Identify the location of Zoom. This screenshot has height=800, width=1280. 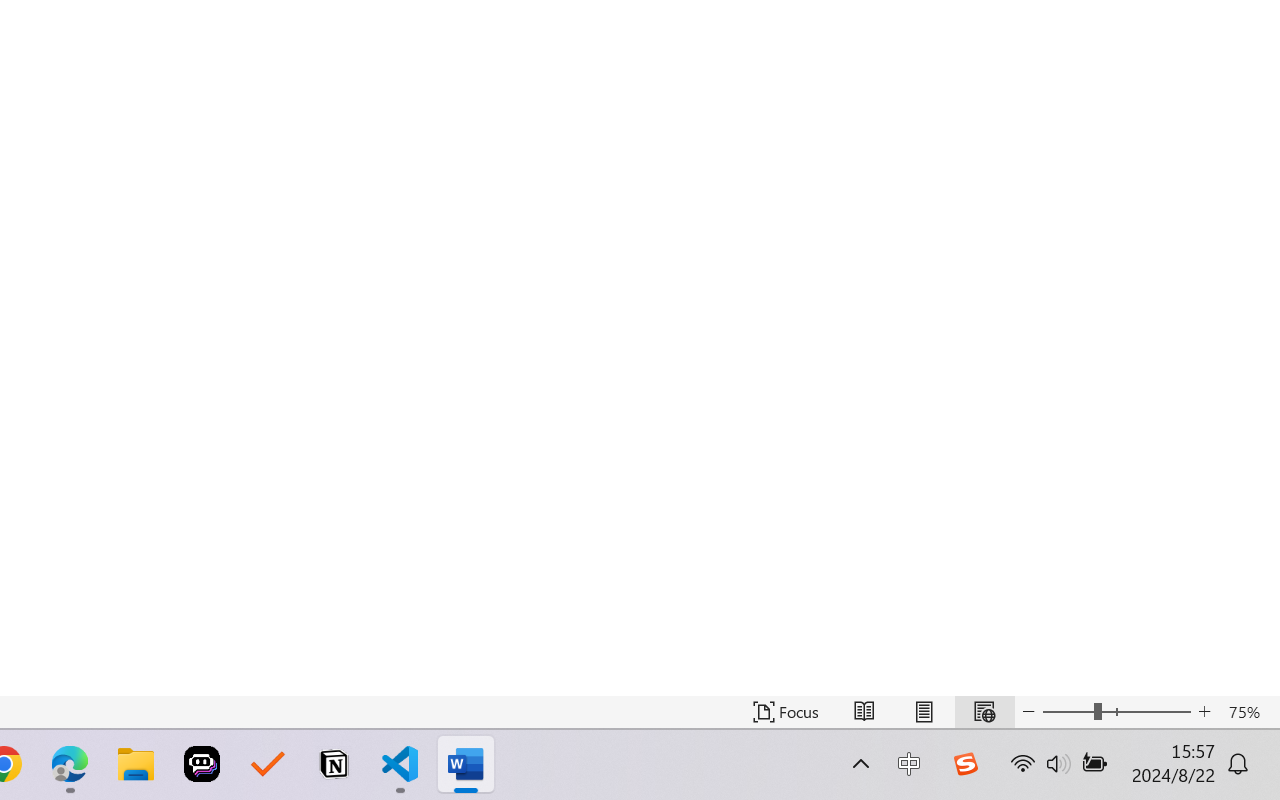
(1116, 712).